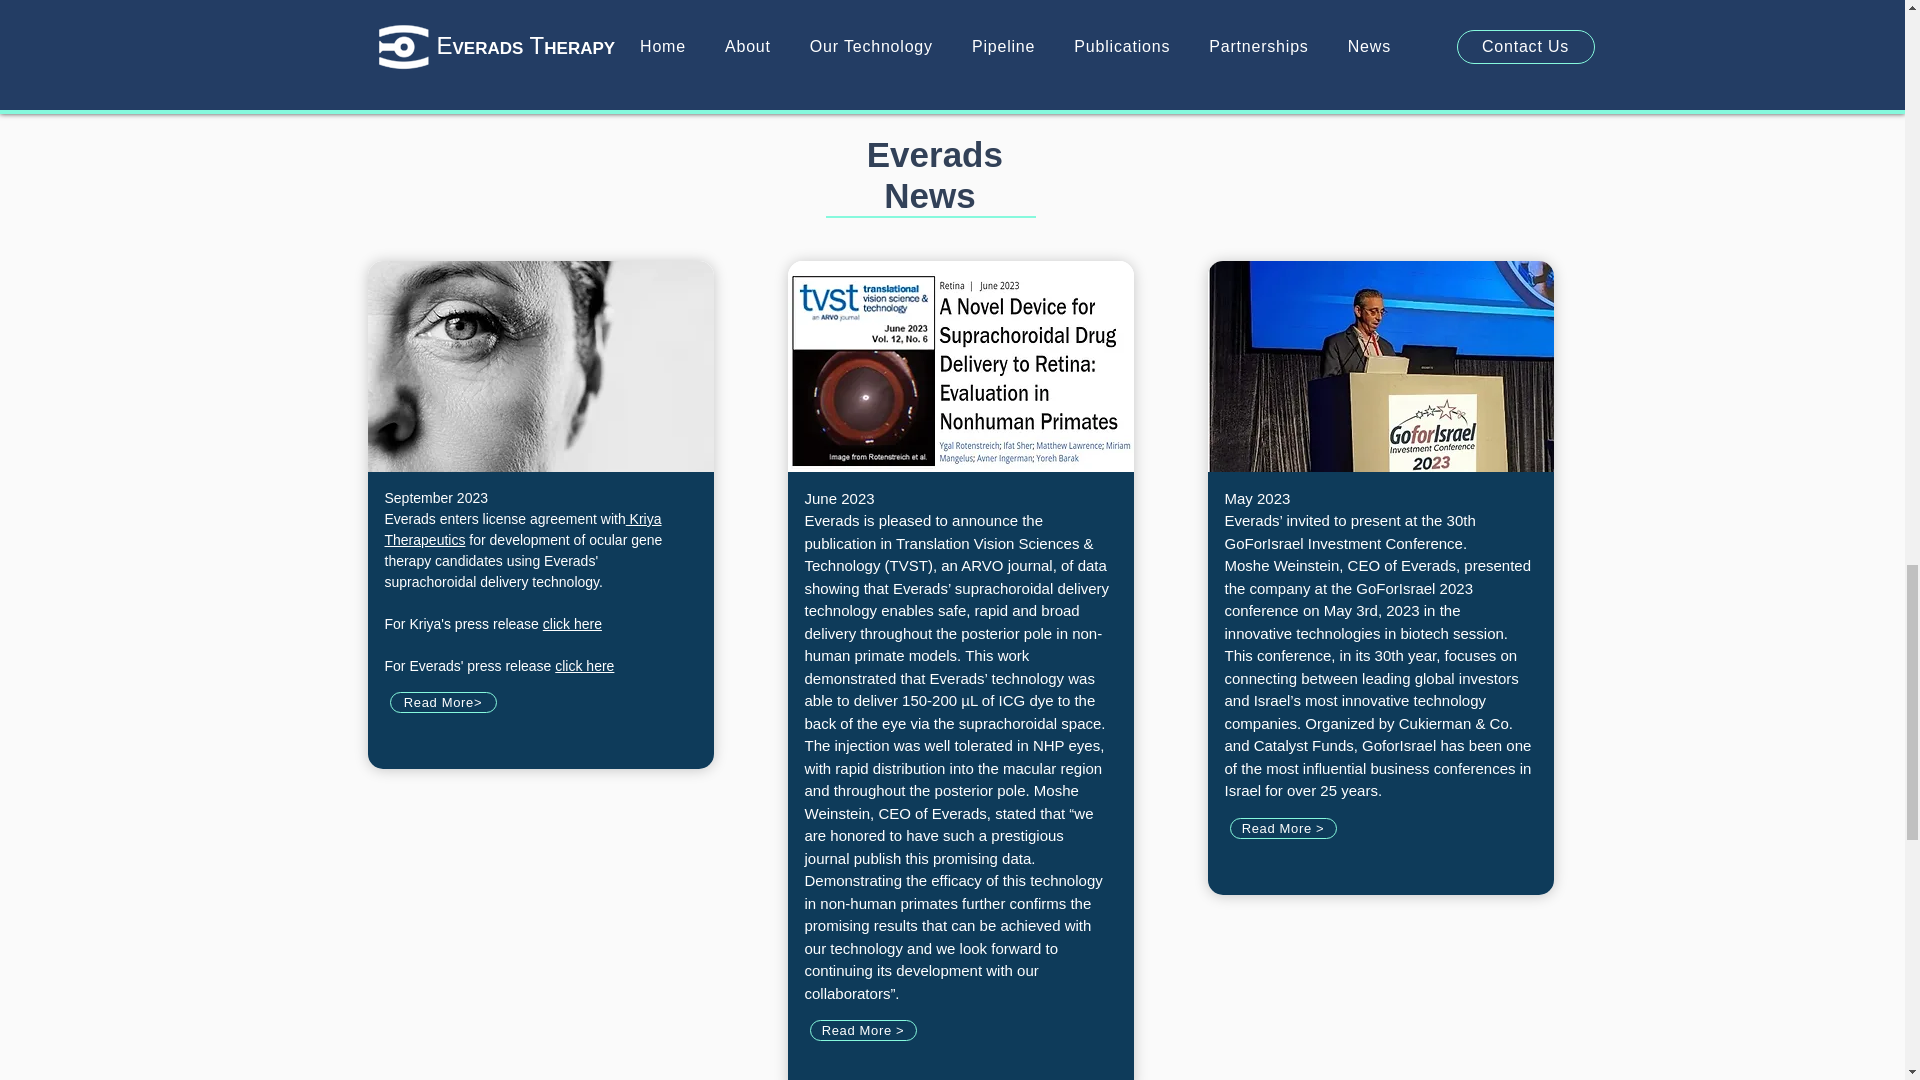 Image resolution: width=1920 pixels, height=1080 pixels. Describe the element at coordinates (584, 665) in the screenshot. I see `click here` at that location.